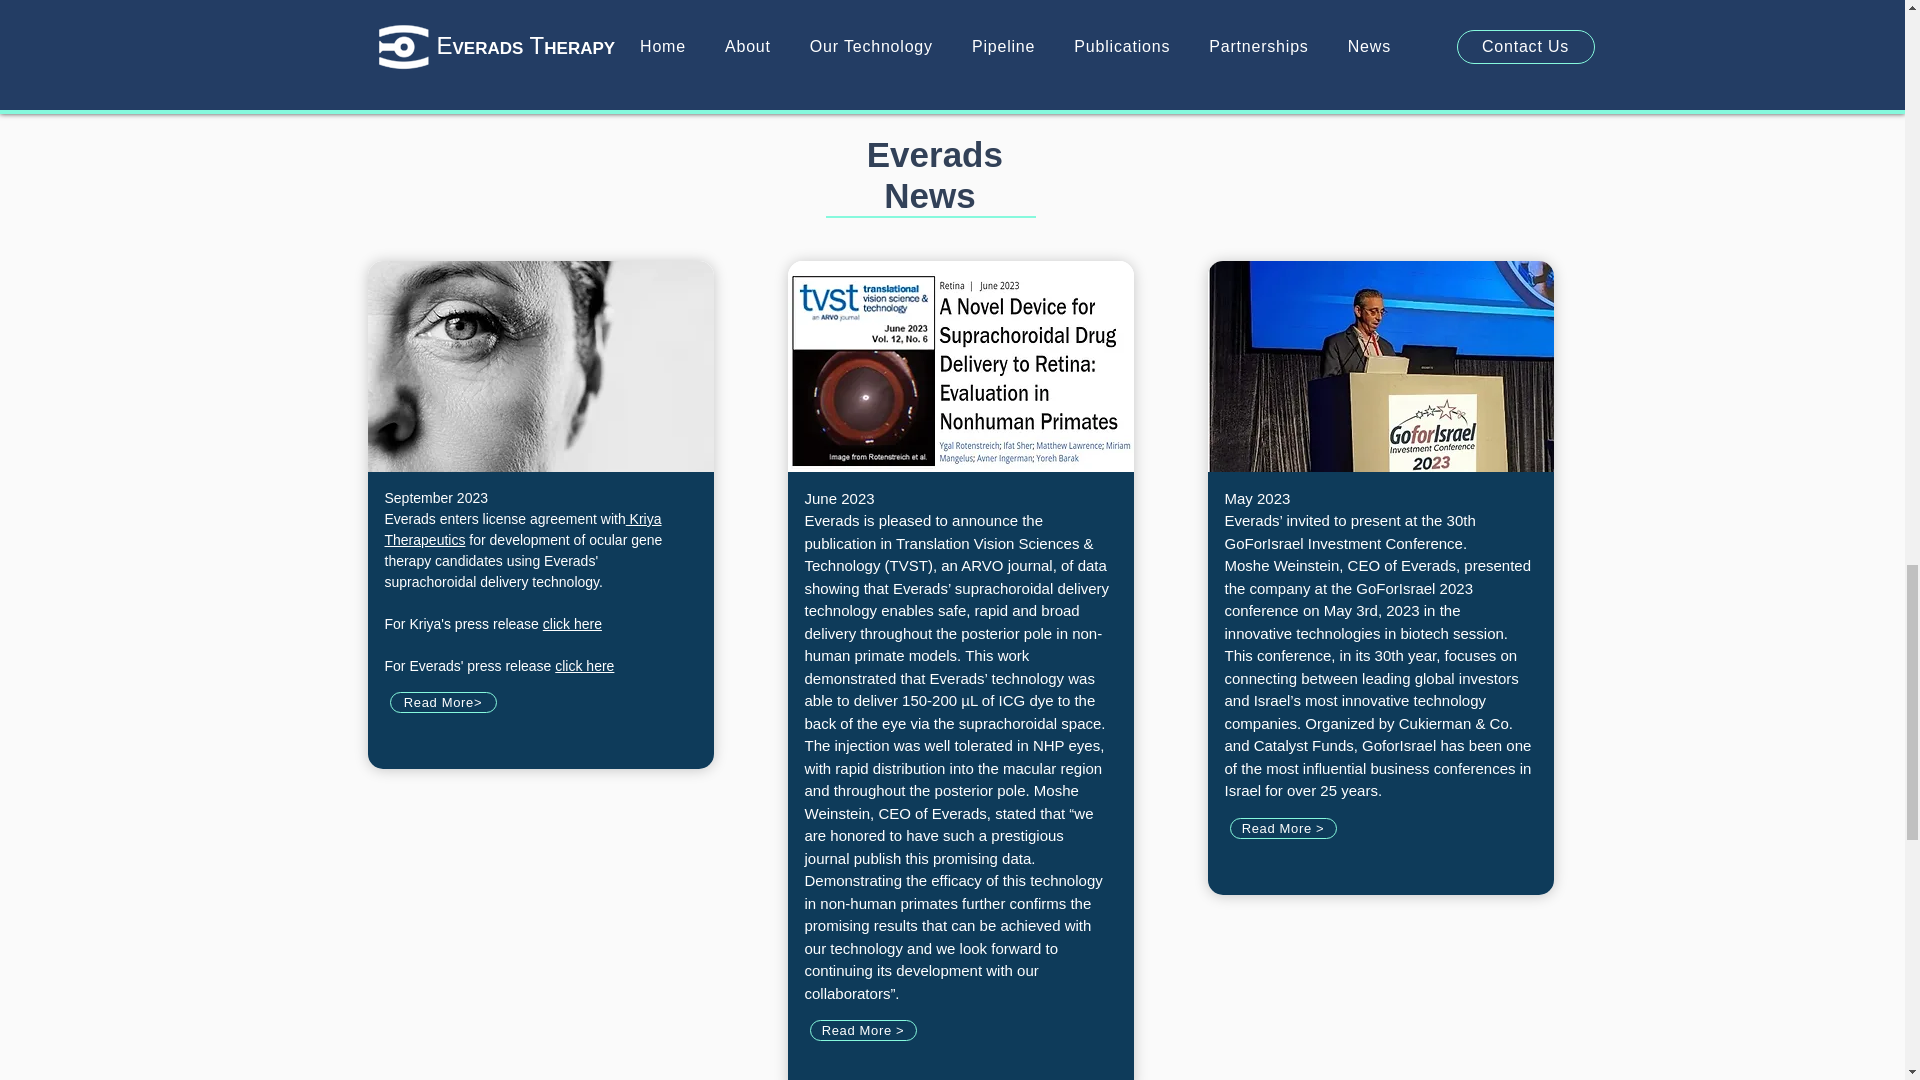 Image resolution: width=1920 pixels, height=1080 pixels. Describe the element at coordinates (584, 665) in the screenshot. I see `click here` at that location.